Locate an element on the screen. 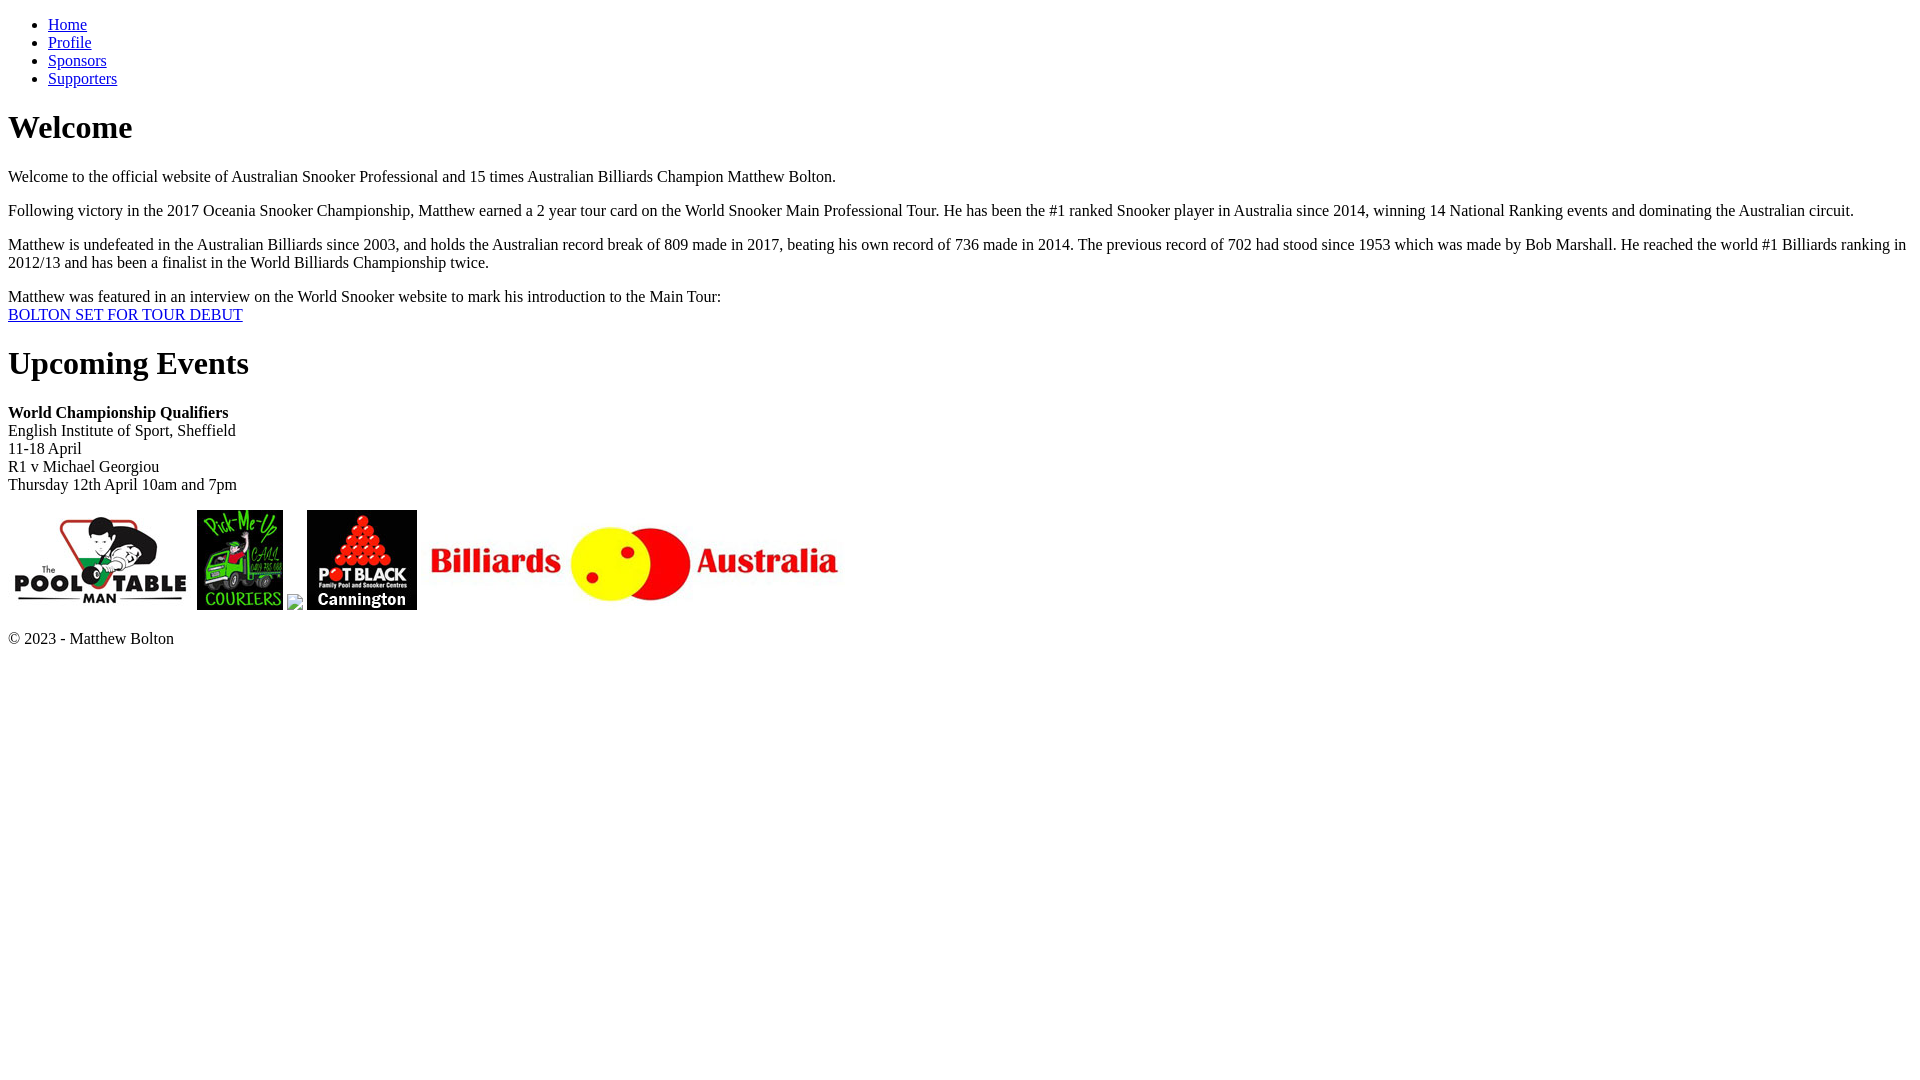  Supporters is located at coordinates (82, 78).